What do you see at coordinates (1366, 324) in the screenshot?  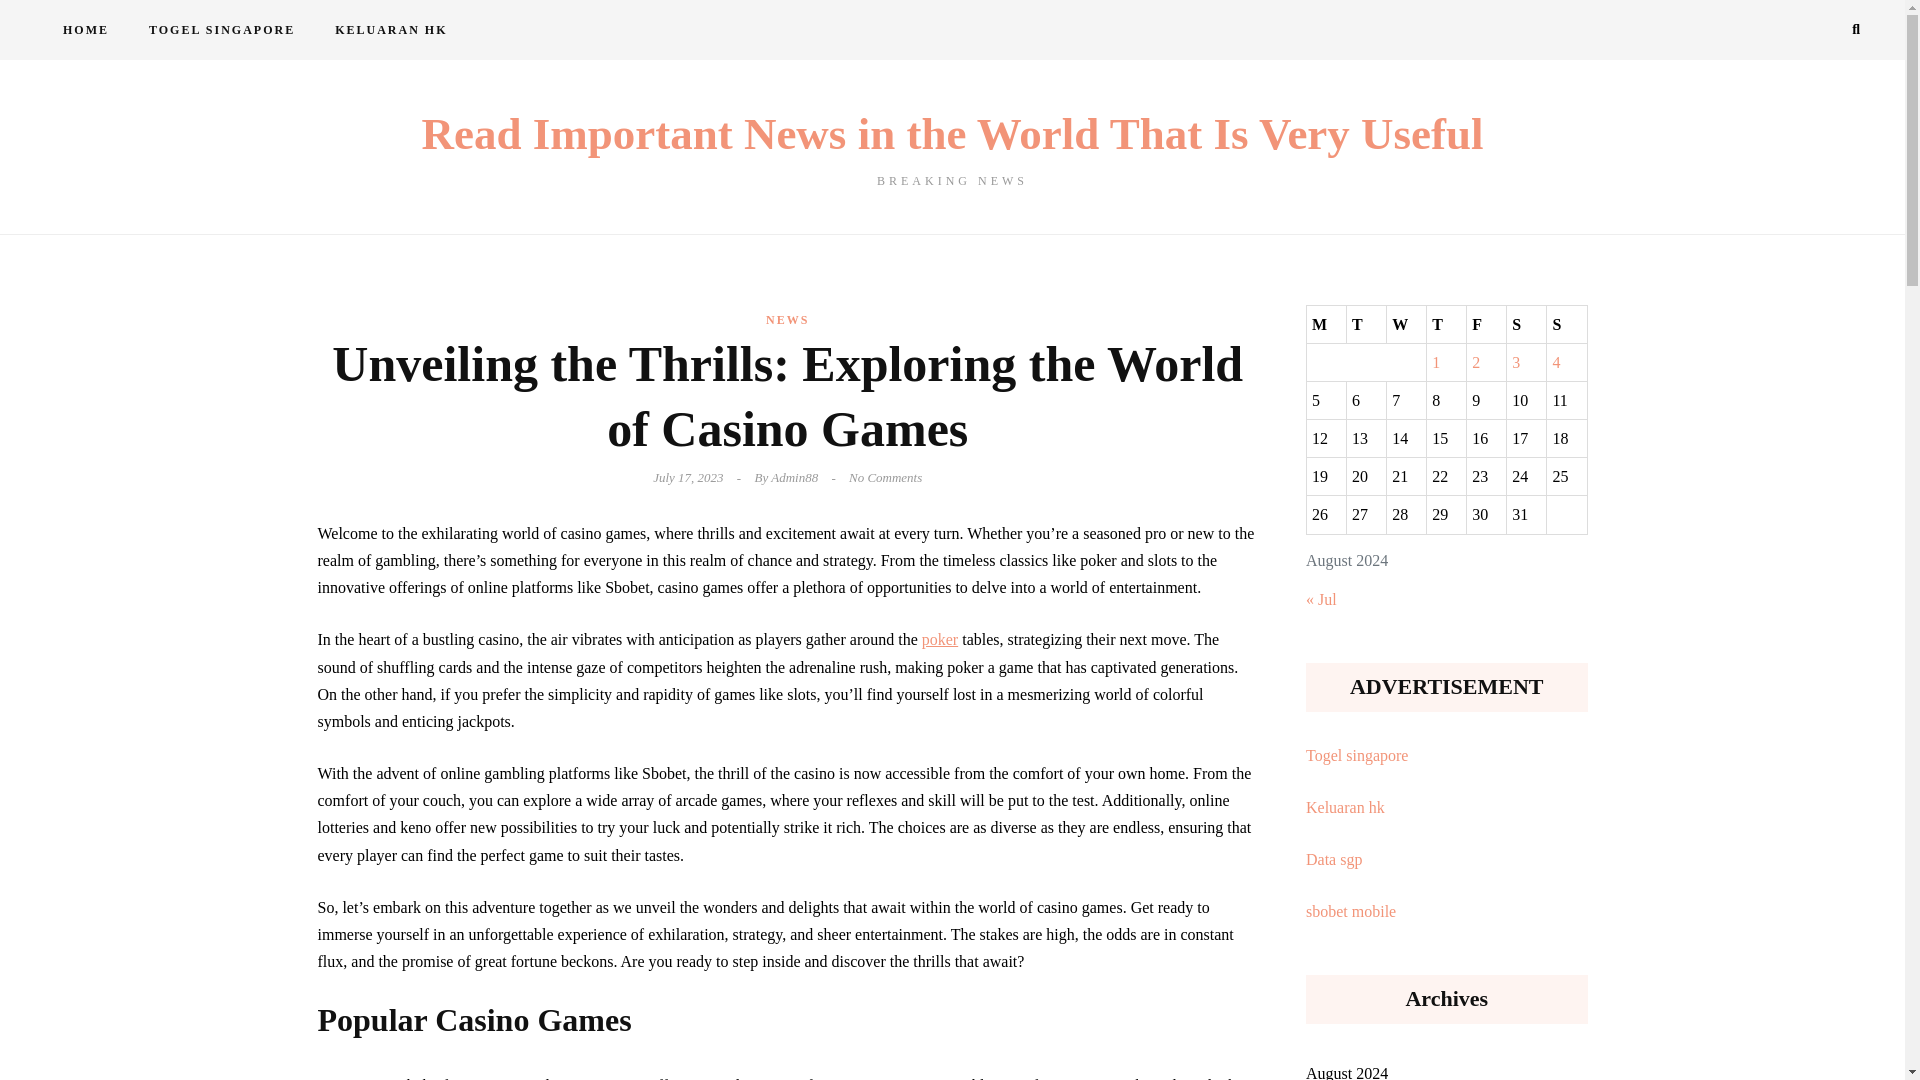 I see `Tuesday` at bounding box center [1366, 324].